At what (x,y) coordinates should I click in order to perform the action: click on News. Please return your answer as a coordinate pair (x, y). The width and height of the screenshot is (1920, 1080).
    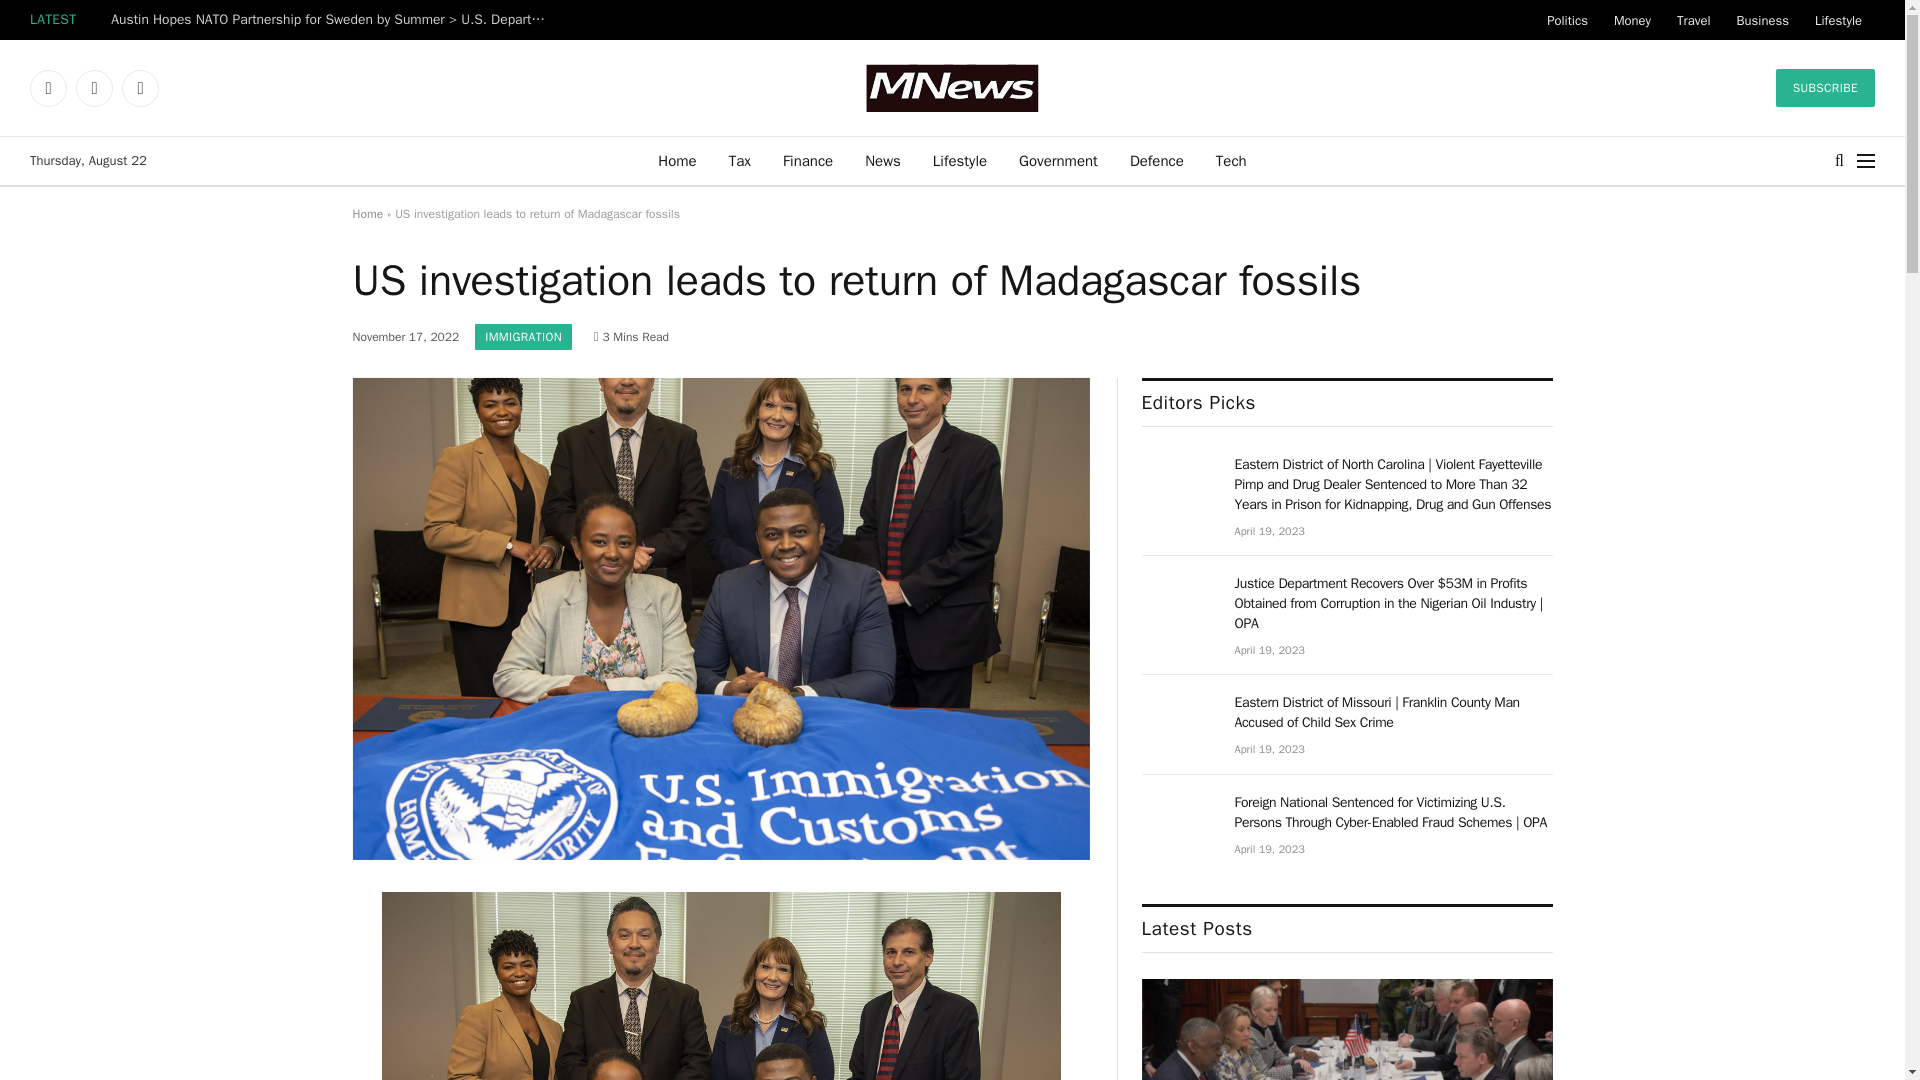
    Looking at the image, I should click on (882, 160).